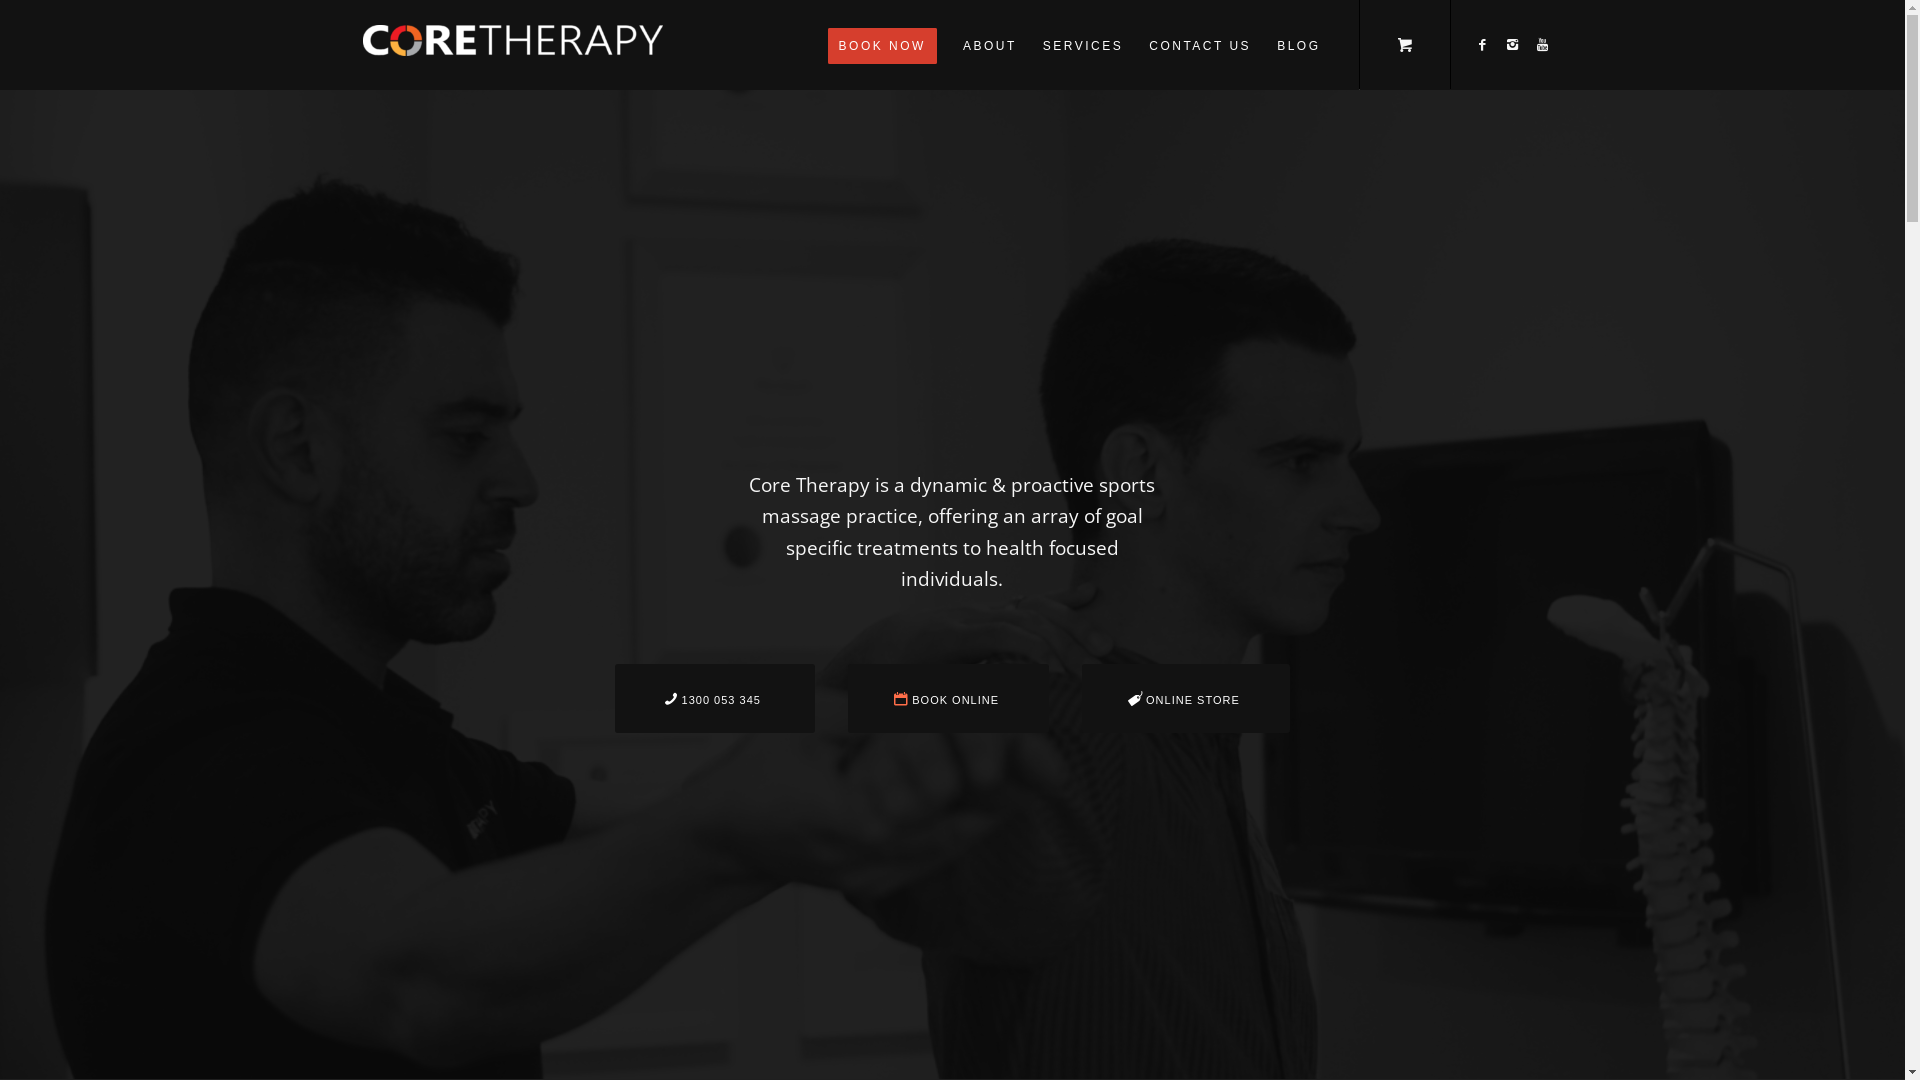  What do you see at coordinates (1186, 698) in the screenshot?
I see `ONLINE STORE` at bounding box center [1186, 698].